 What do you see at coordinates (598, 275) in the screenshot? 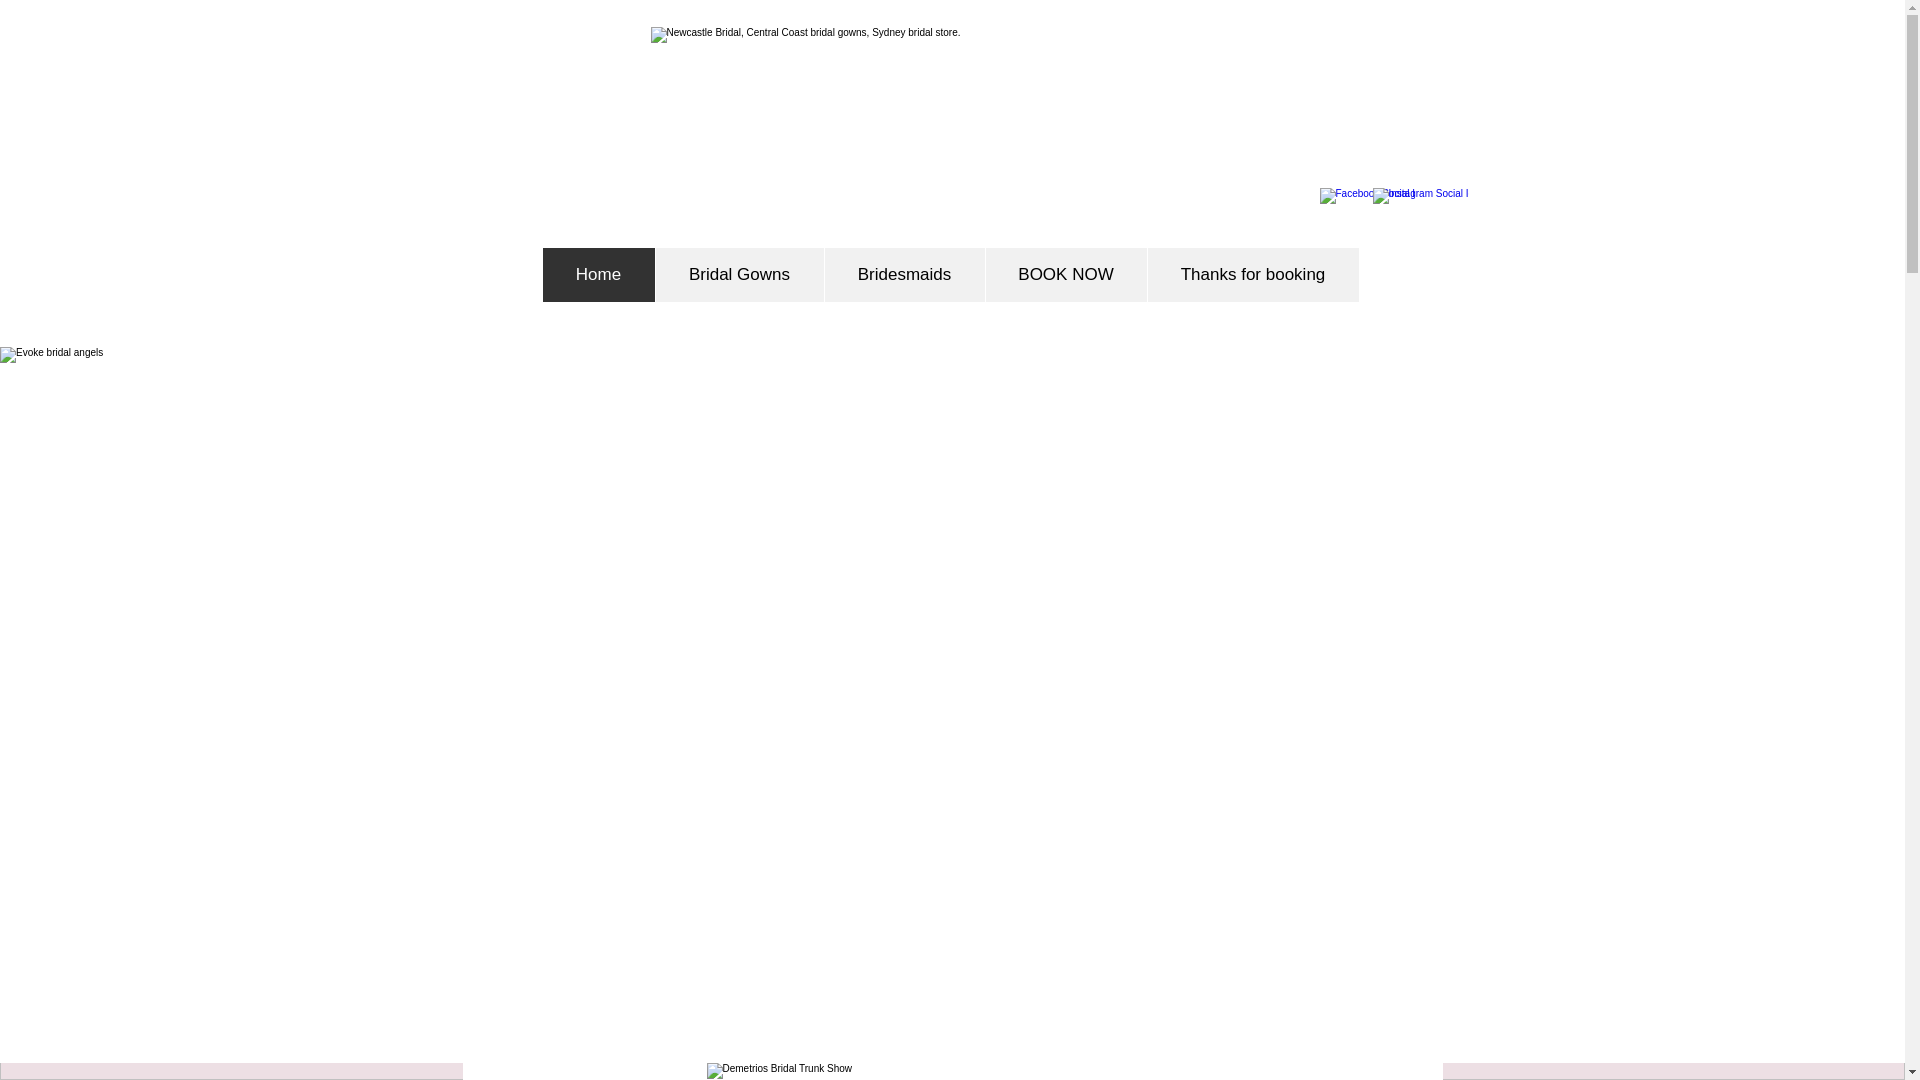
I see `Home` at bounding box center [598, 275].